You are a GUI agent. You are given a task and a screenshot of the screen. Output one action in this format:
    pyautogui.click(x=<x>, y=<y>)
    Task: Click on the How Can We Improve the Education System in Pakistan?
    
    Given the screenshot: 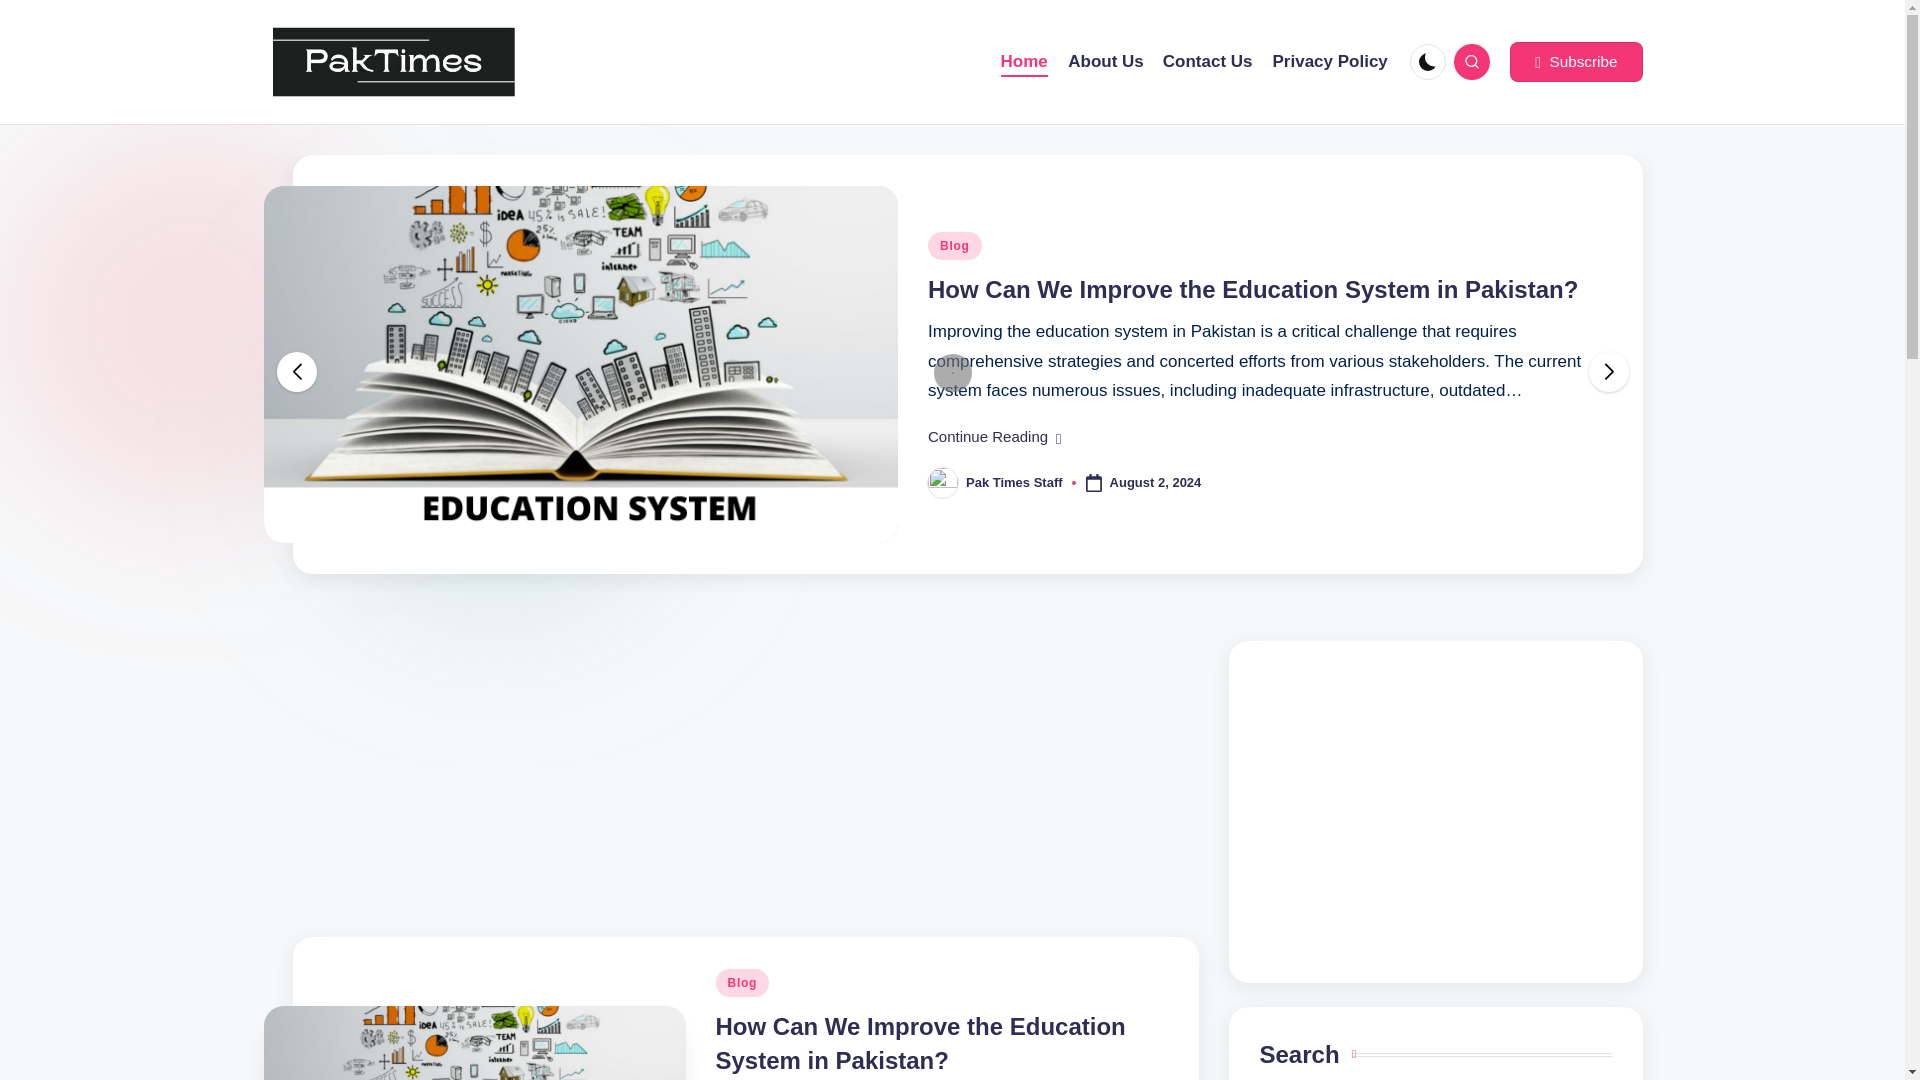 What is the action you would take?
    pyautogui.click(x=1252, y=290)
    